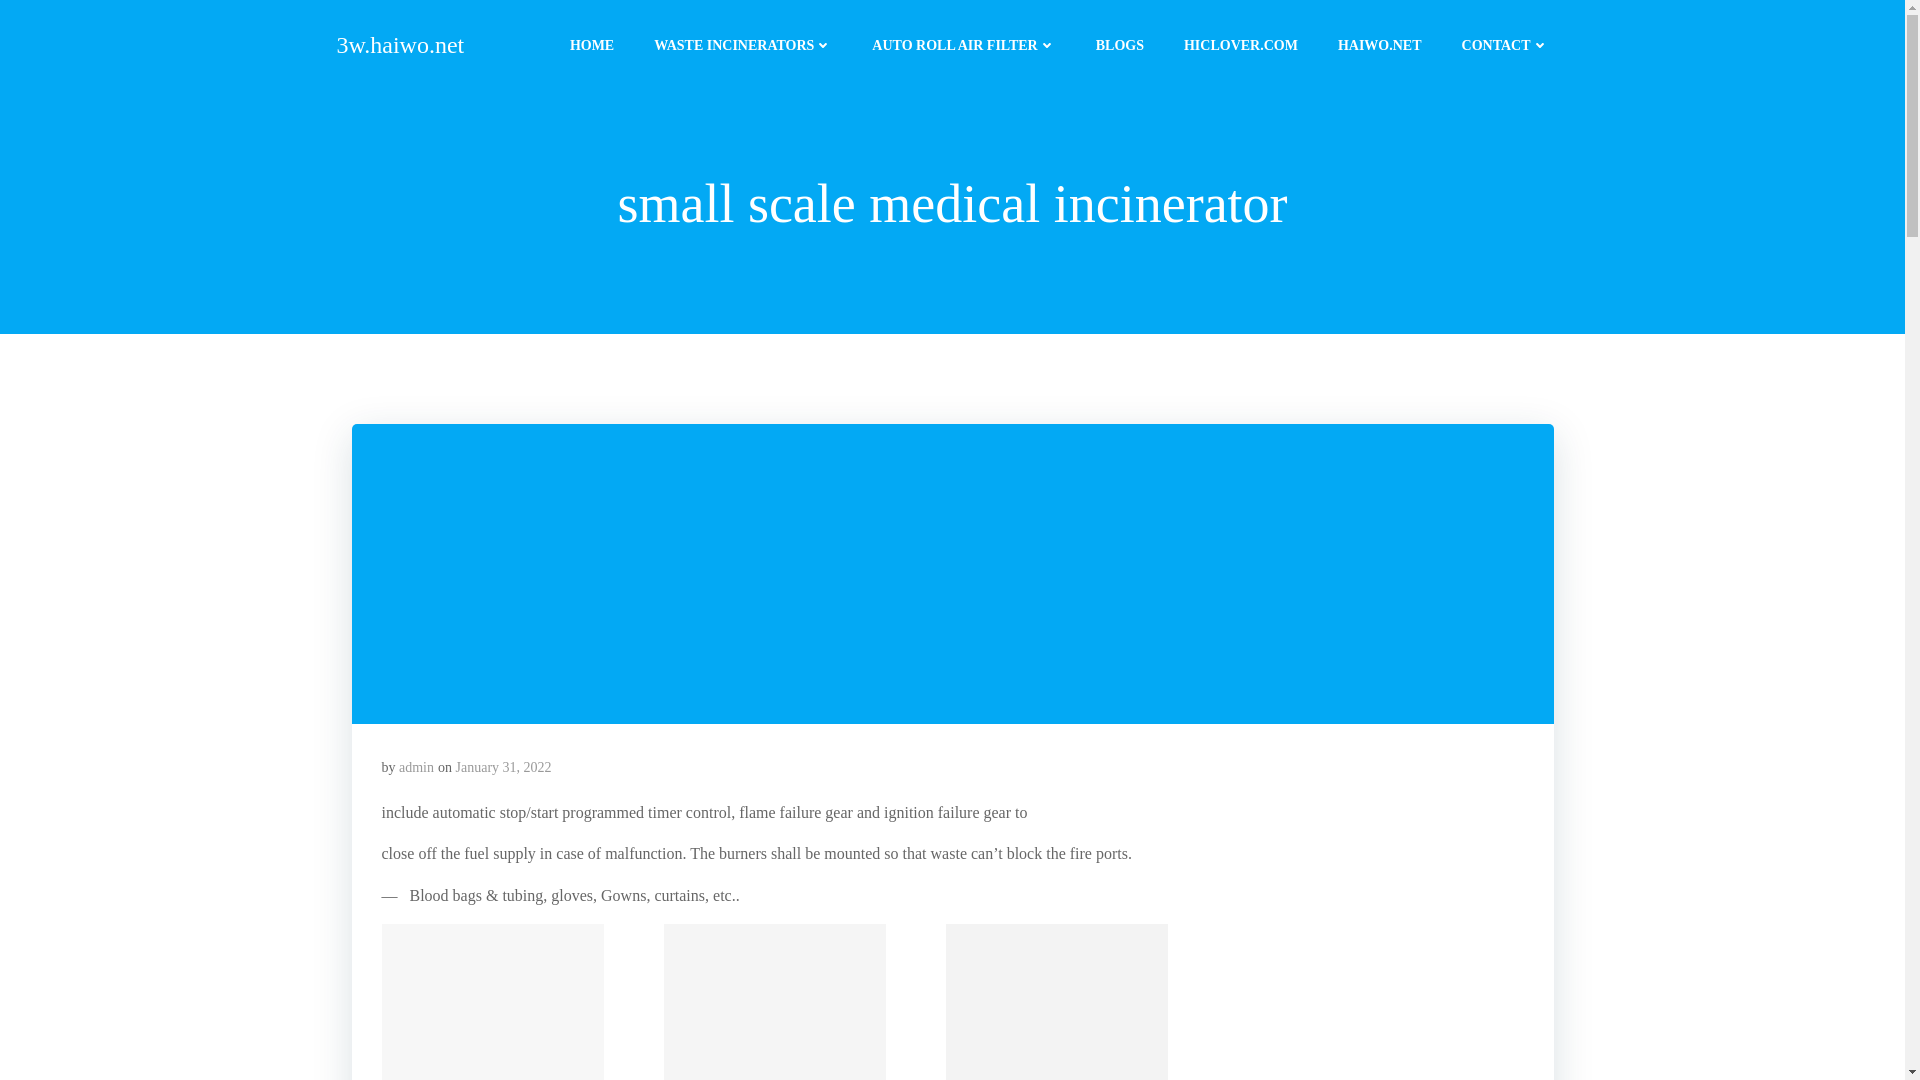  What do you see at coordinates (742, 44) in the screenshot?
I see `WASTE INCINERATORS` at bounding box center [742, 44].